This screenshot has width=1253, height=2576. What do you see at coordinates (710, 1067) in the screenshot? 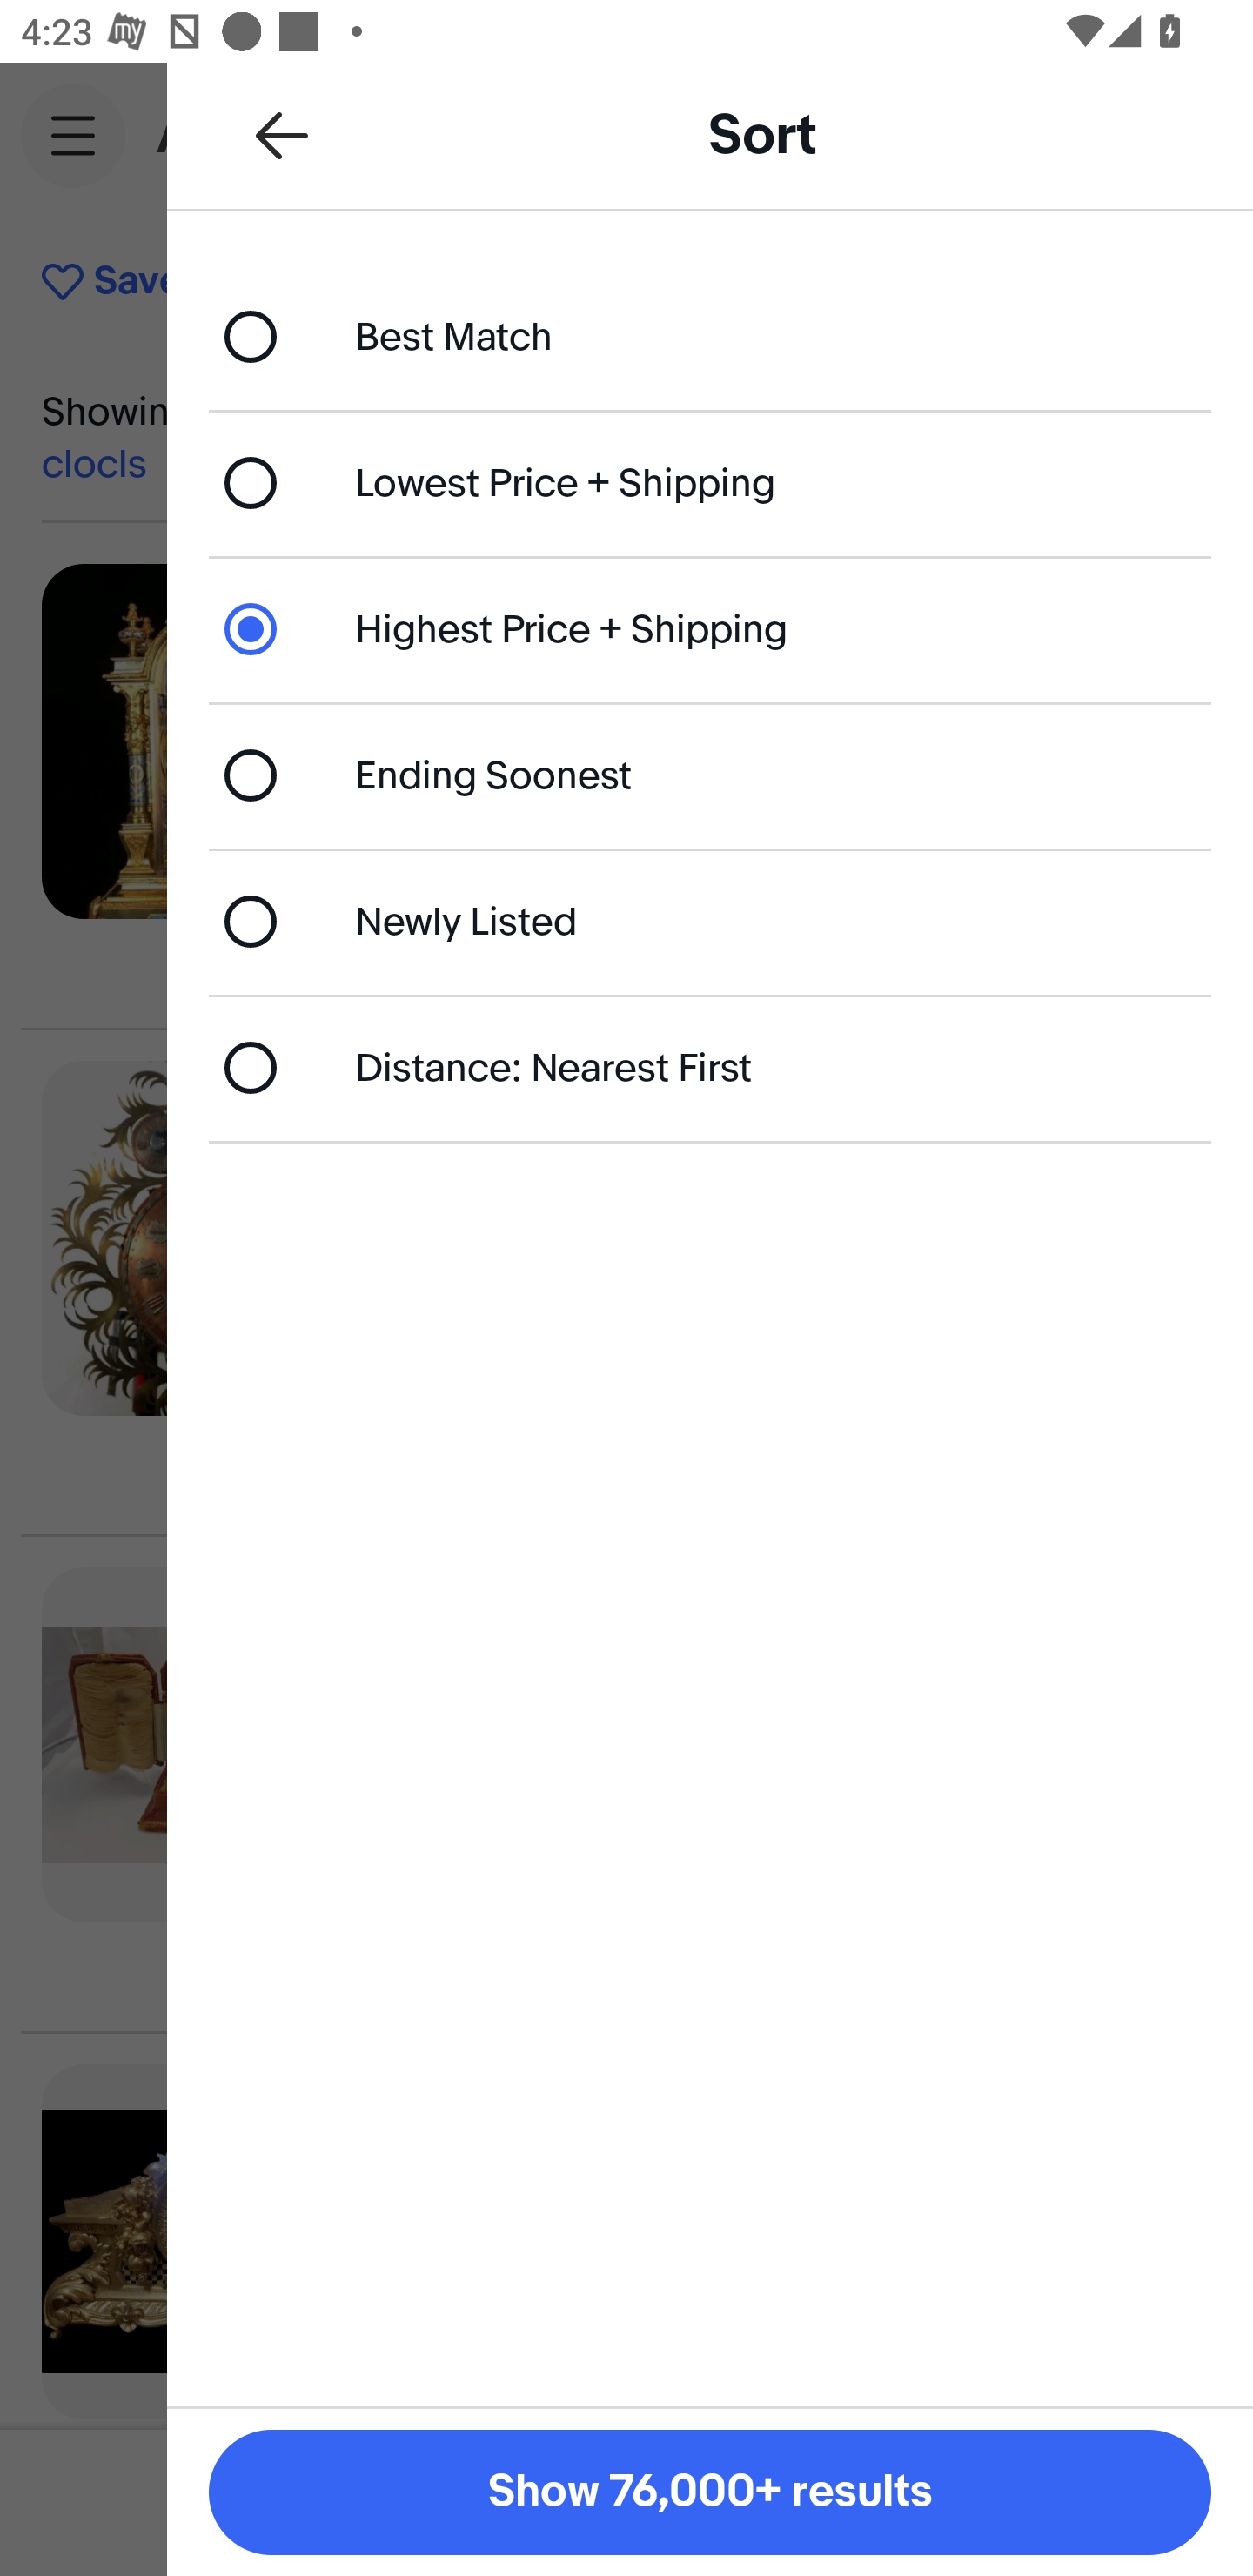
I see `Distance: Nearest First` at bounding box center [710, 1067].